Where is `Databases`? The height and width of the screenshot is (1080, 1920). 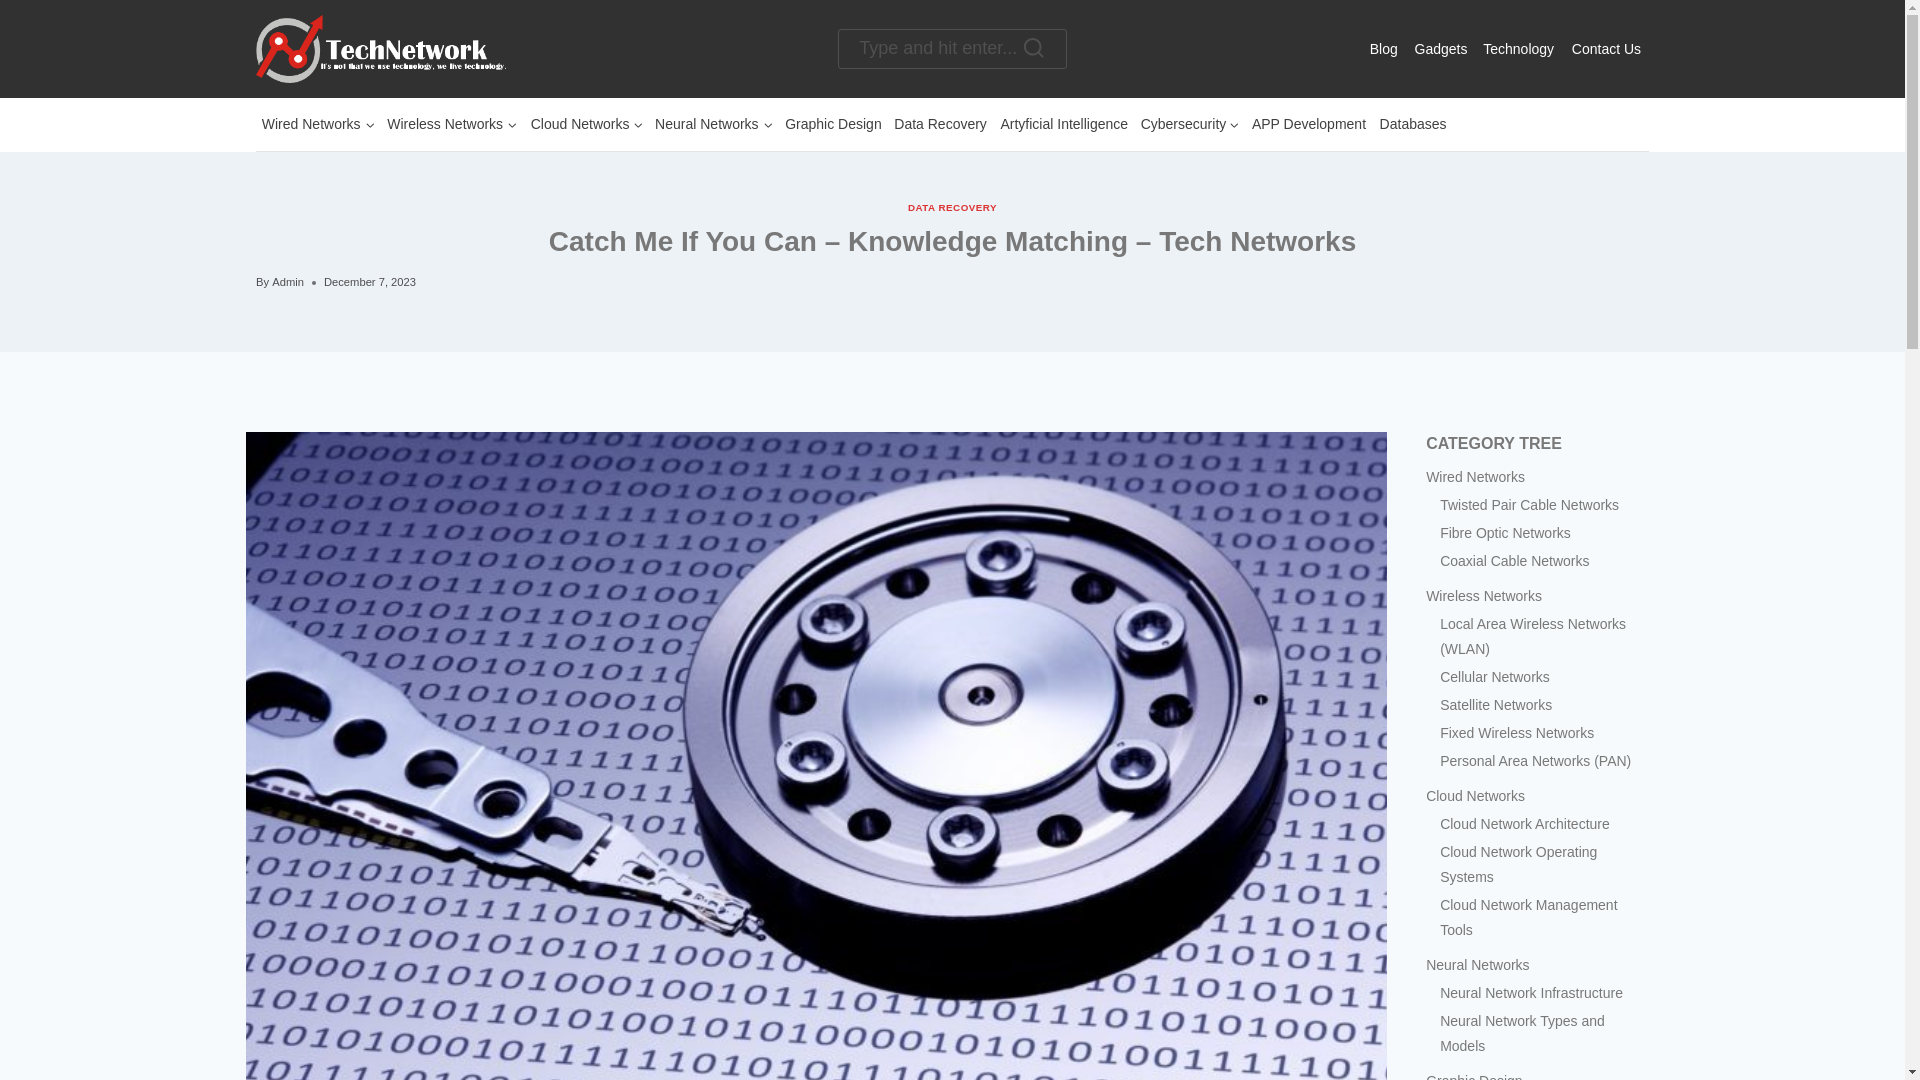 Databases is located at coordinates (1412, 124).